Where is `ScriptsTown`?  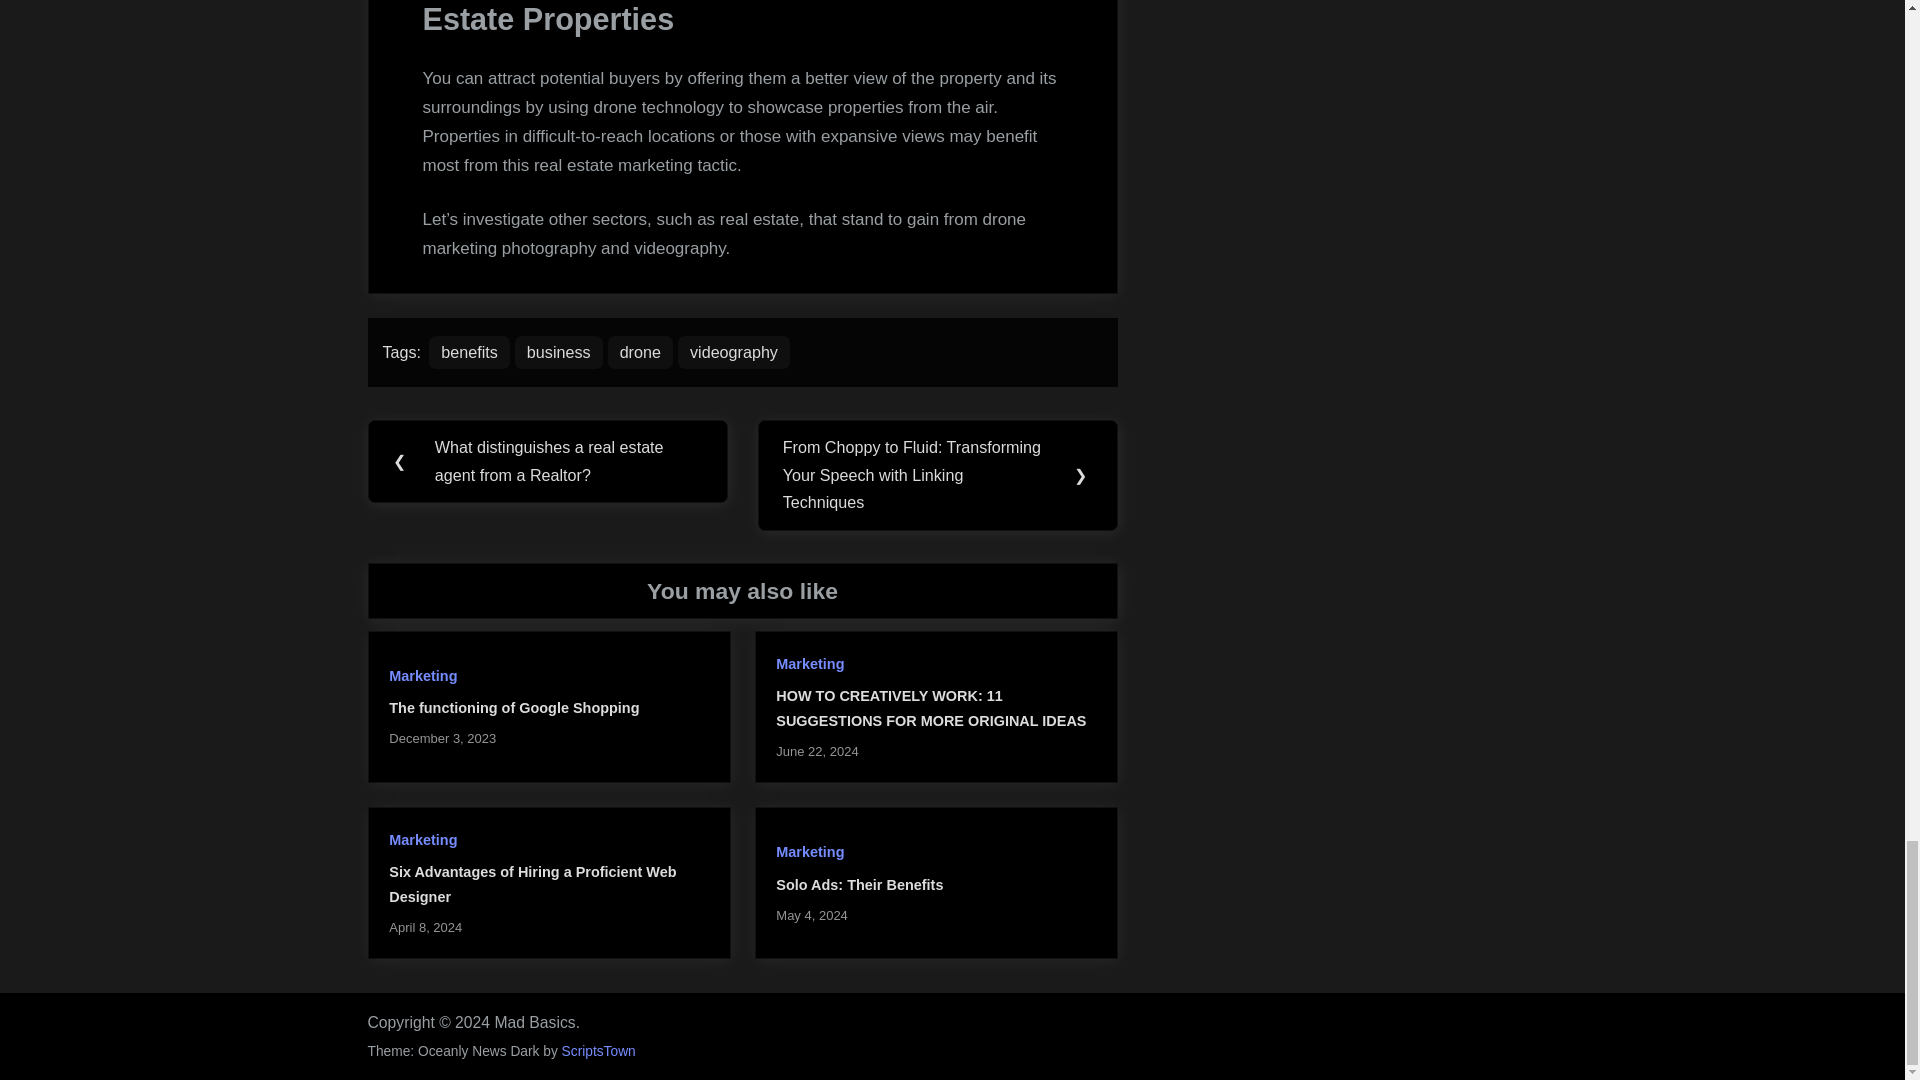
ScriptsTown is located at coordinates (598, 1052).